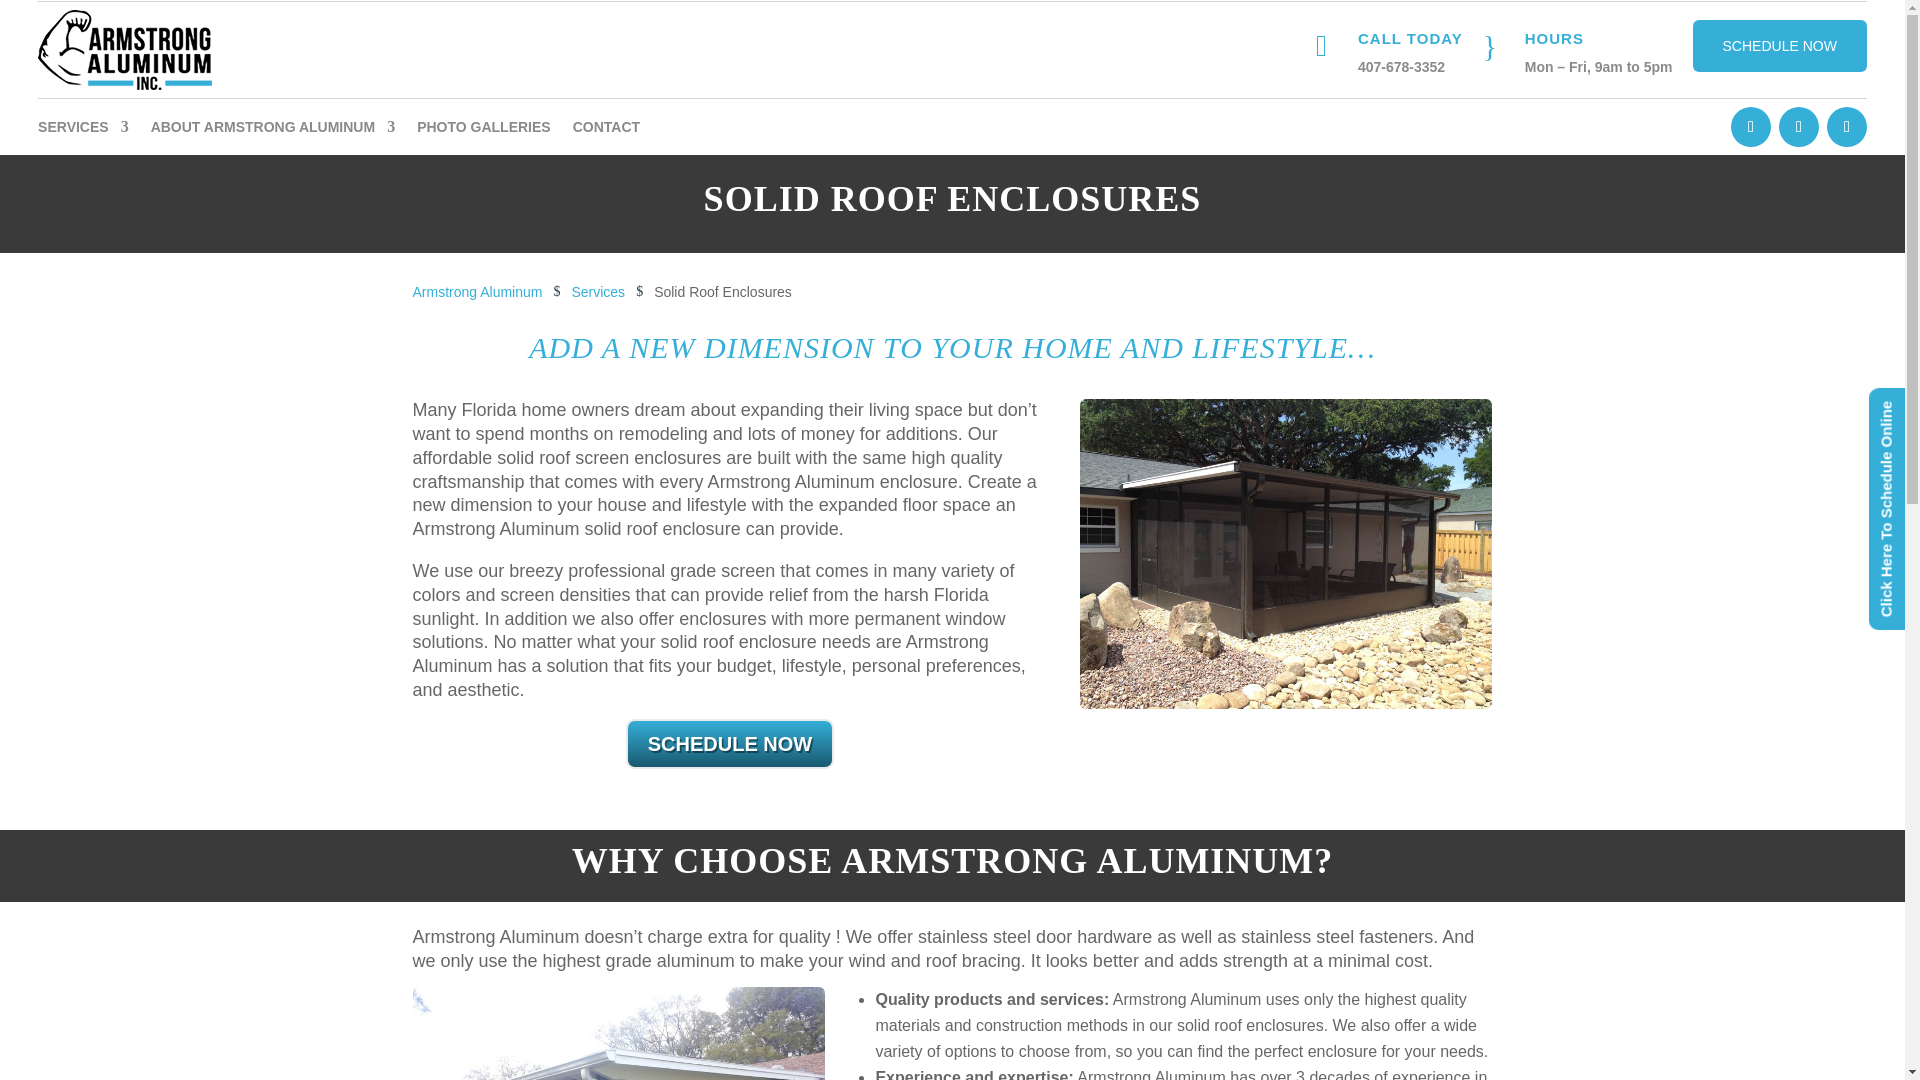  What do you see at coordinates (1846, 126) in the screenshot?
I see `Follow on Youtube` at bounding box center [1846, 126].